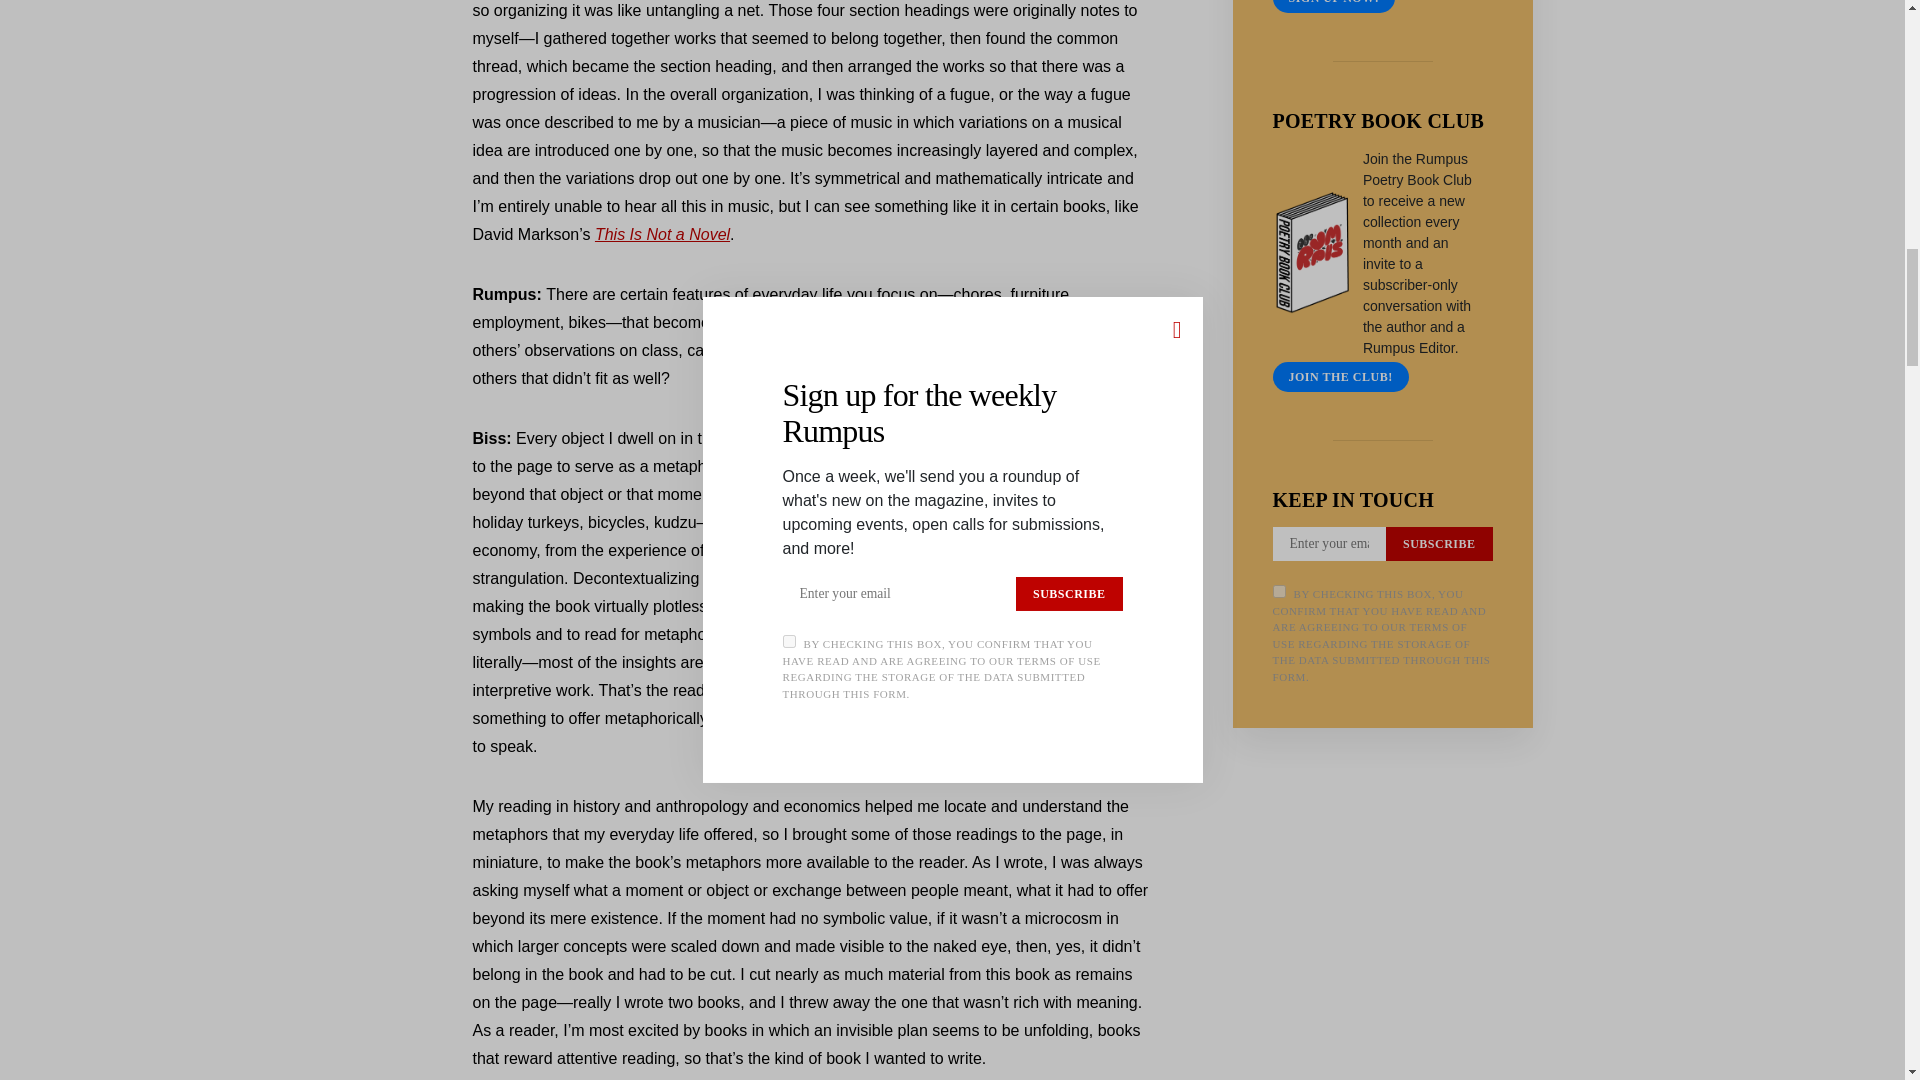 This screenshot has width=1920, height=1080. I want to click on on, so click(1278, 592).